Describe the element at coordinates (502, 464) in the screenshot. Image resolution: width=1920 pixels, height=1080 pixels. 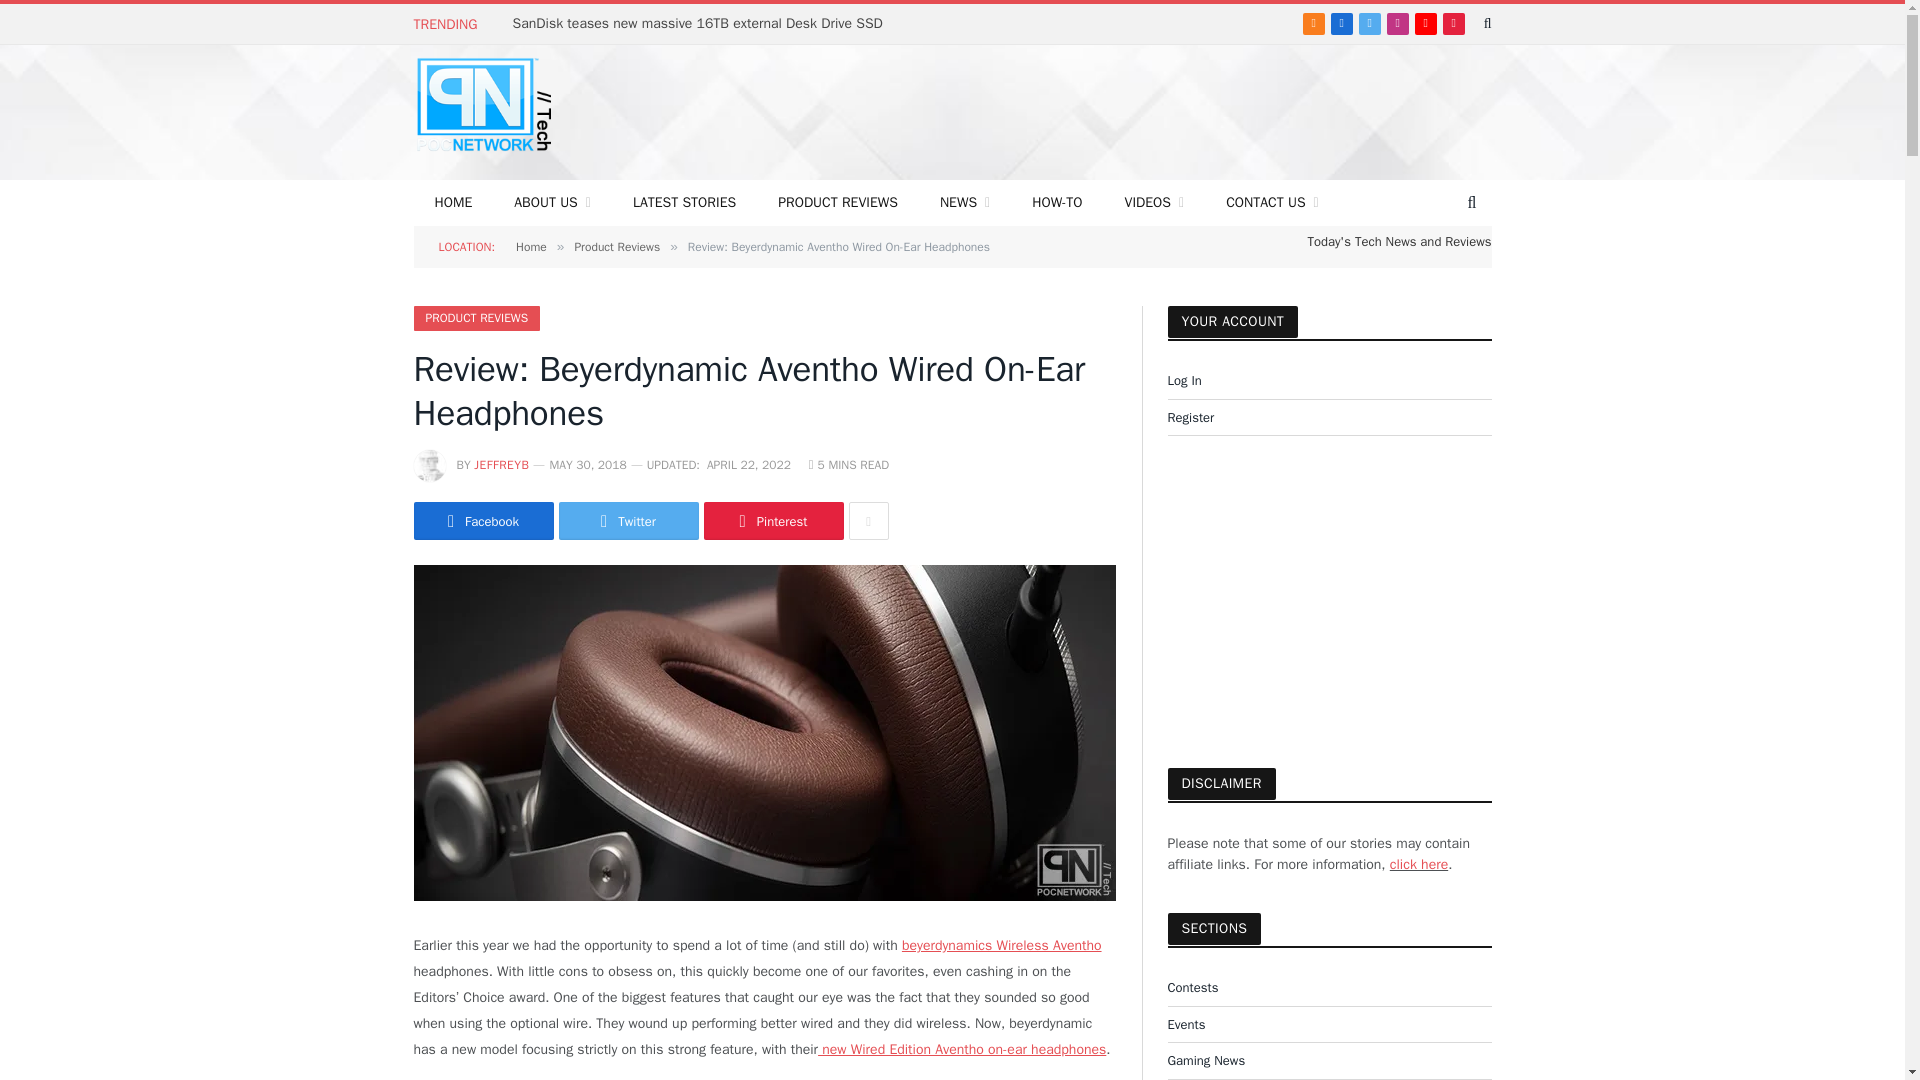
I see `Posts by JeffreyB` at that location.